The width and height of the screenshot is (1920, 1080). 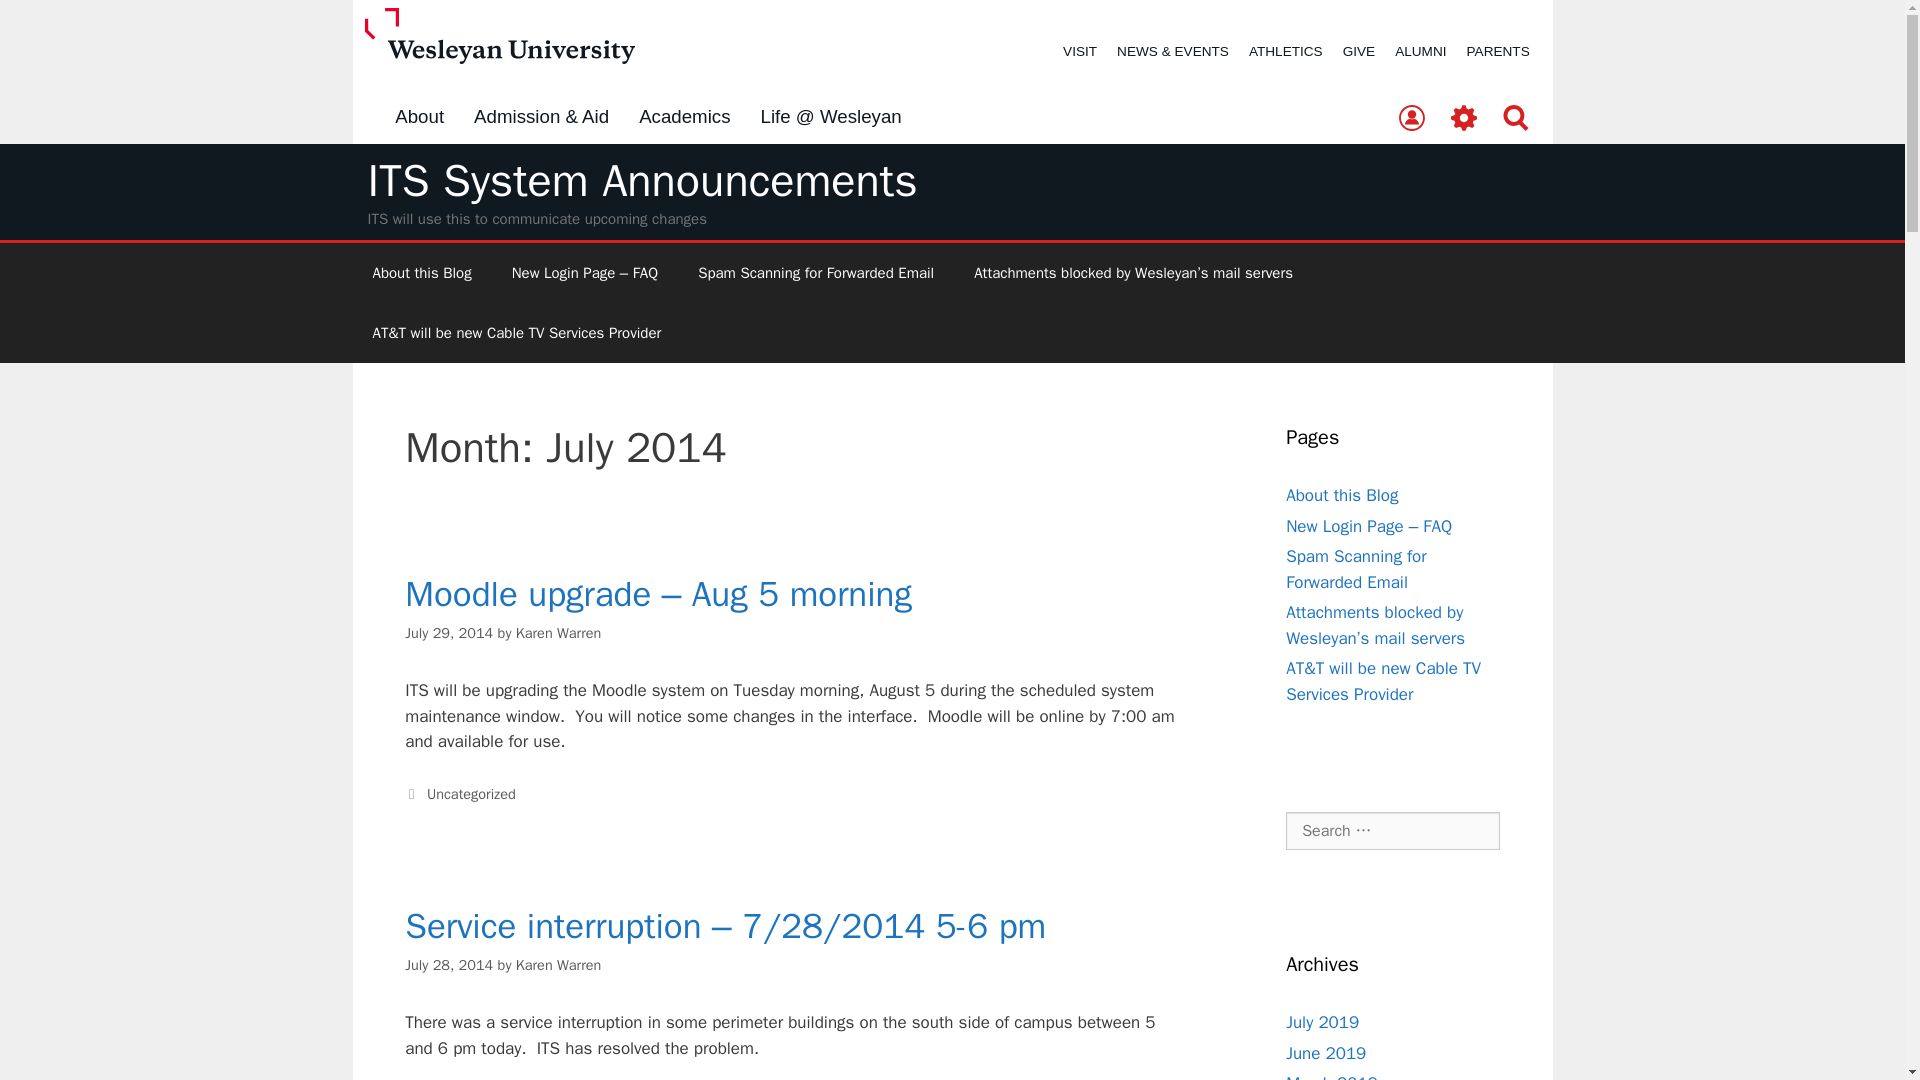 What do you see at coordinates (1342, 495) in the screenshot?
I see `About this Blog` at bounding box center [1342, 495].